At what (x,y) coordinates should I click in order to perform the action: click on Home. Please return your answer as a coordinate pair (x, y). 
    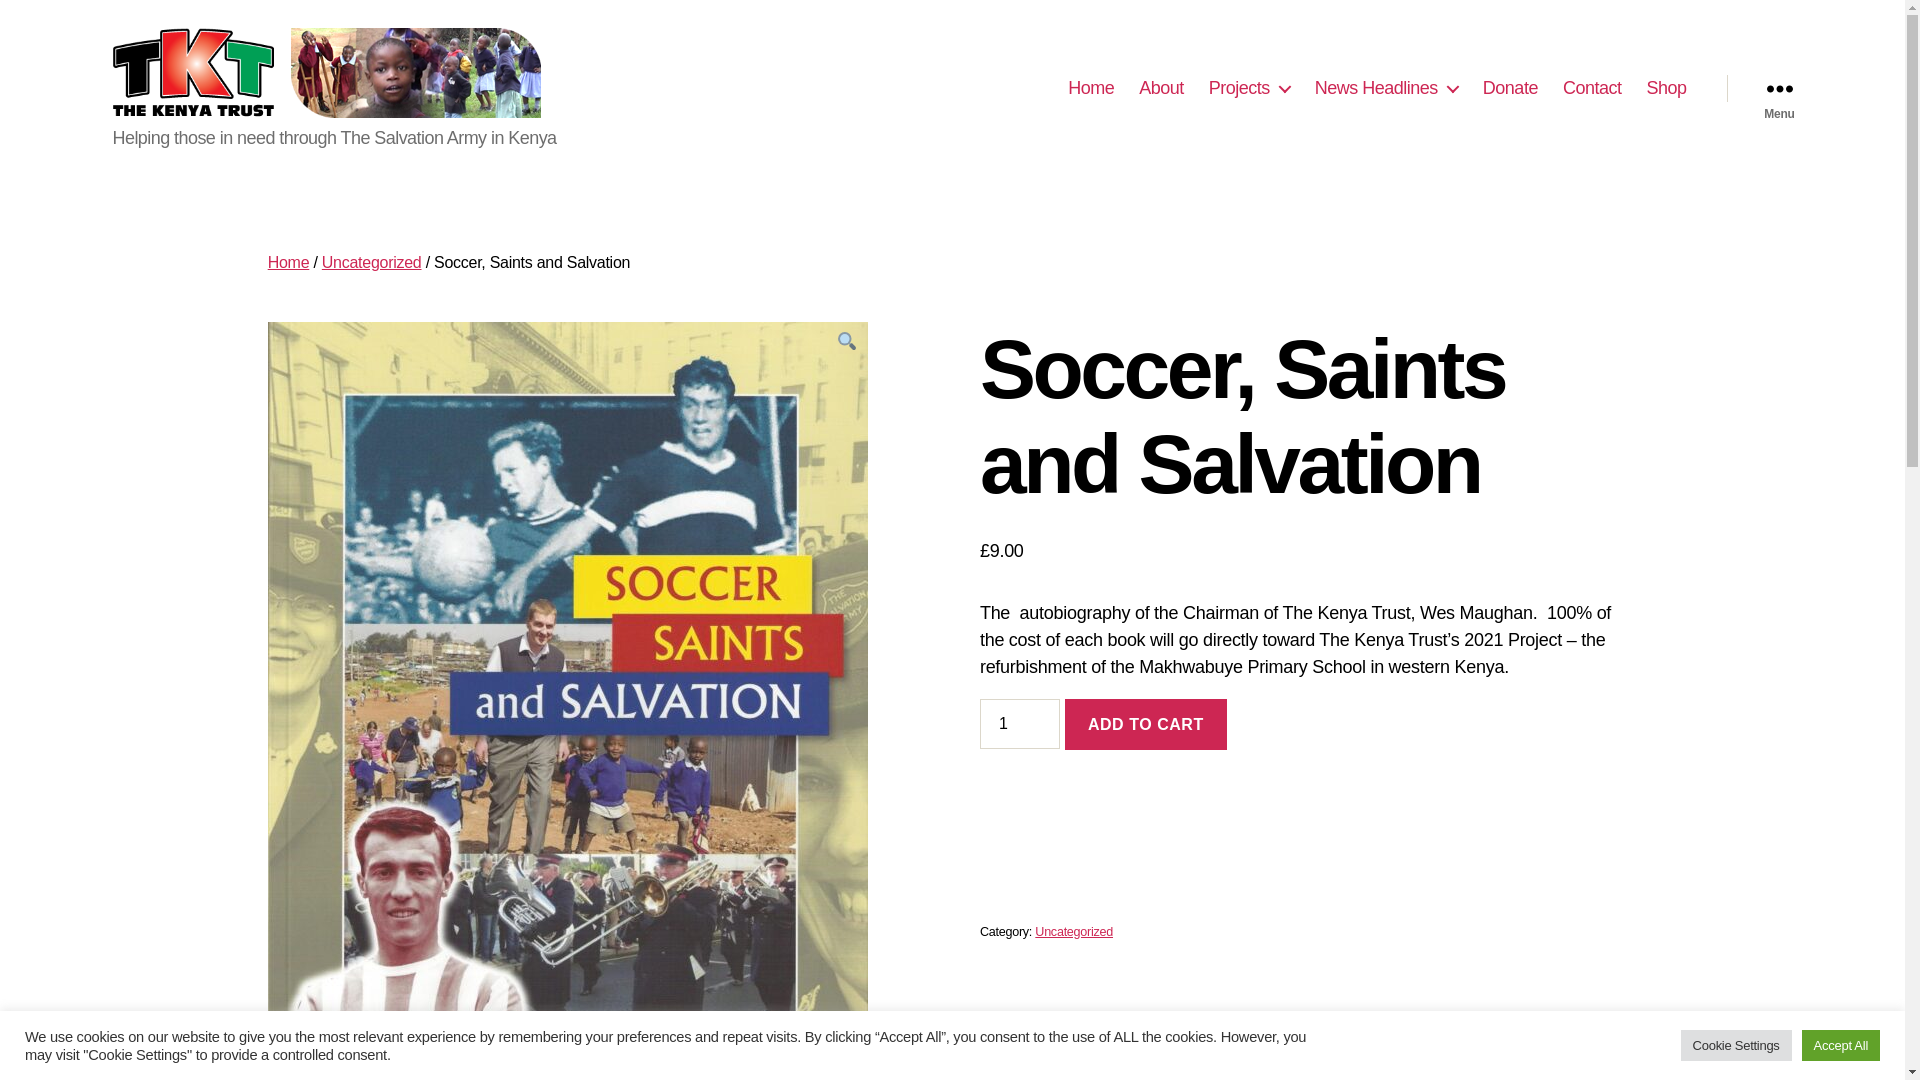
    Looking at the image, I should click on (1090, 88).